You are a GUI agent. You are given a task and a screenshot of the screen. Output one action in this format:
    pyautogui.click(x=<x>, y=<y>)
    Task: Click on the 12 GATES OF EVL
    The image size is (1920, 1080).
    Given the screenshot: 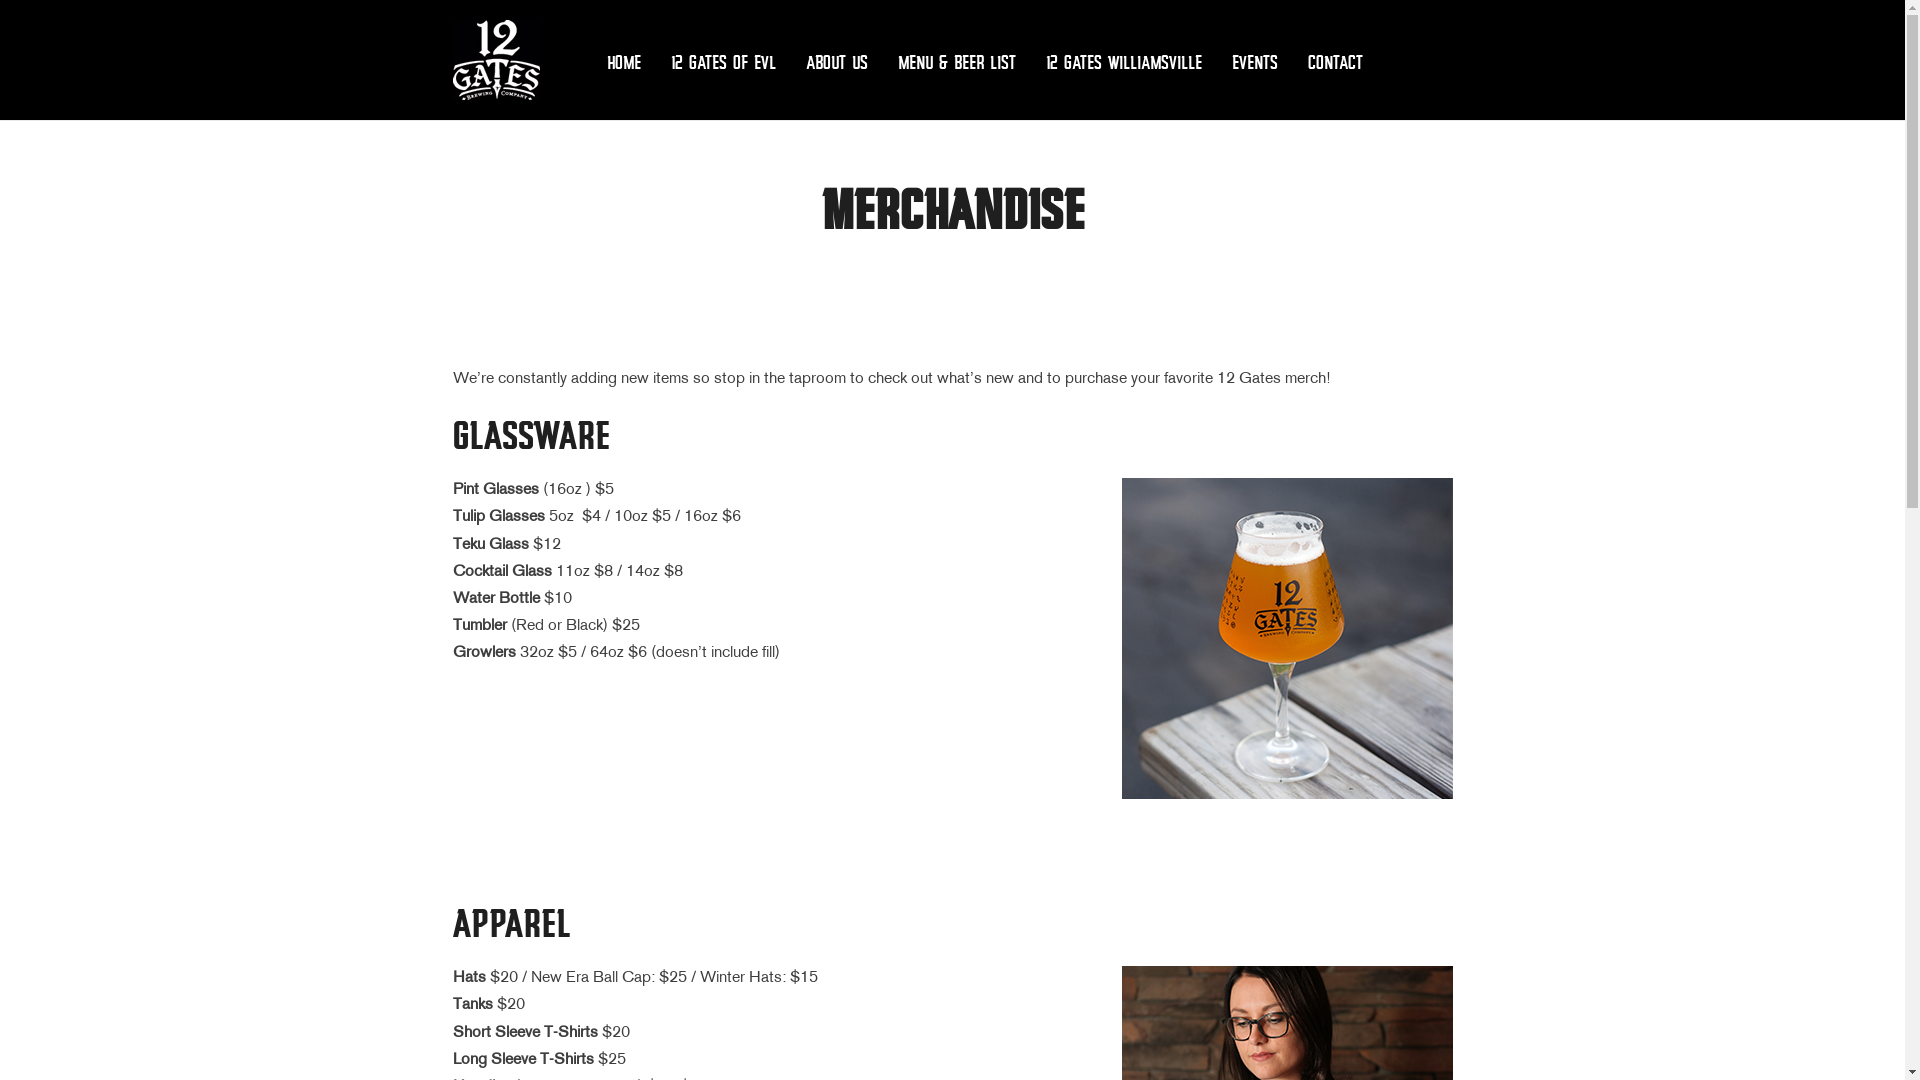 What is the action you would take?
    pyautogui.click(x=722, y=62)
    